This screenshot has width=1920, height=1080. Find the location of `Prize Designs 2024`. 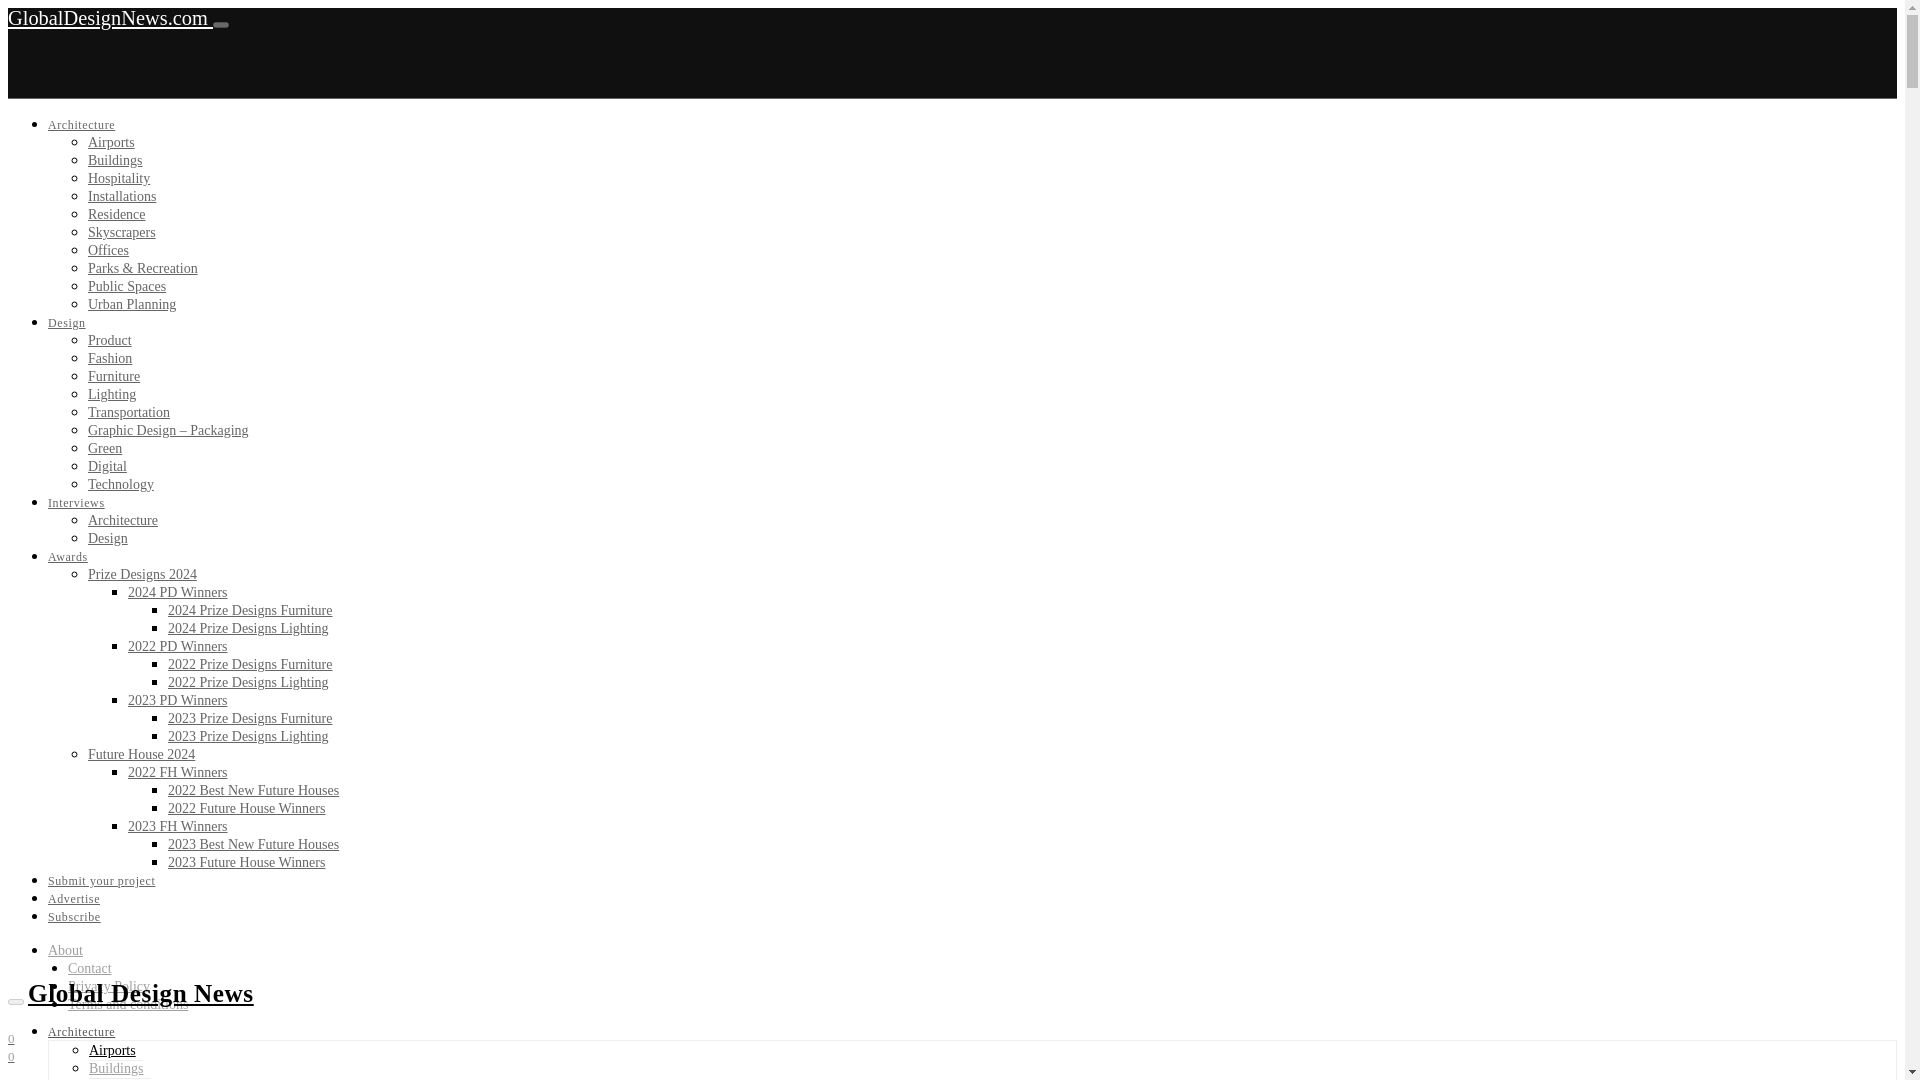

Prize Designs 2024 is located at coordinates (142, 574).